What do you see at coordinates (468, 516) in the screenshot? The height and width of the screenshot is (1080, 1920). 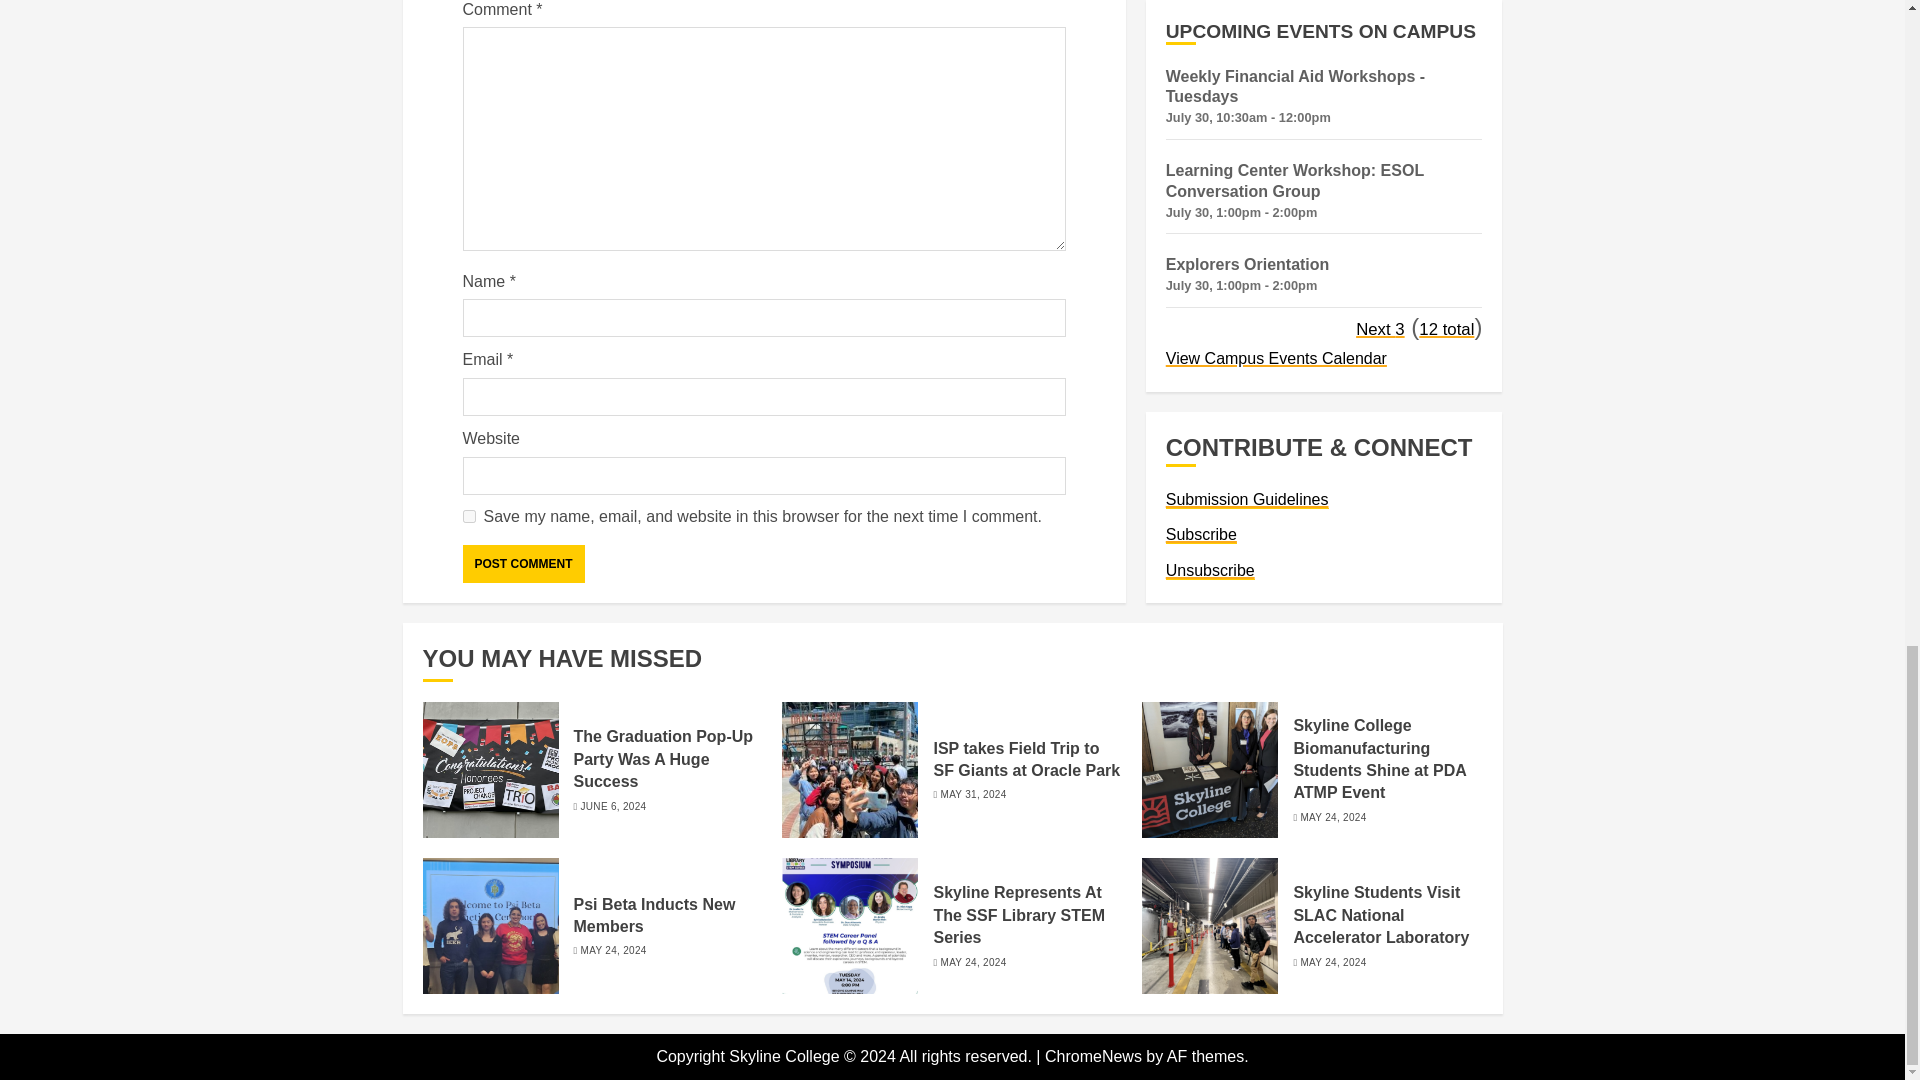 I see `yes` at bounding box center [468, 516].